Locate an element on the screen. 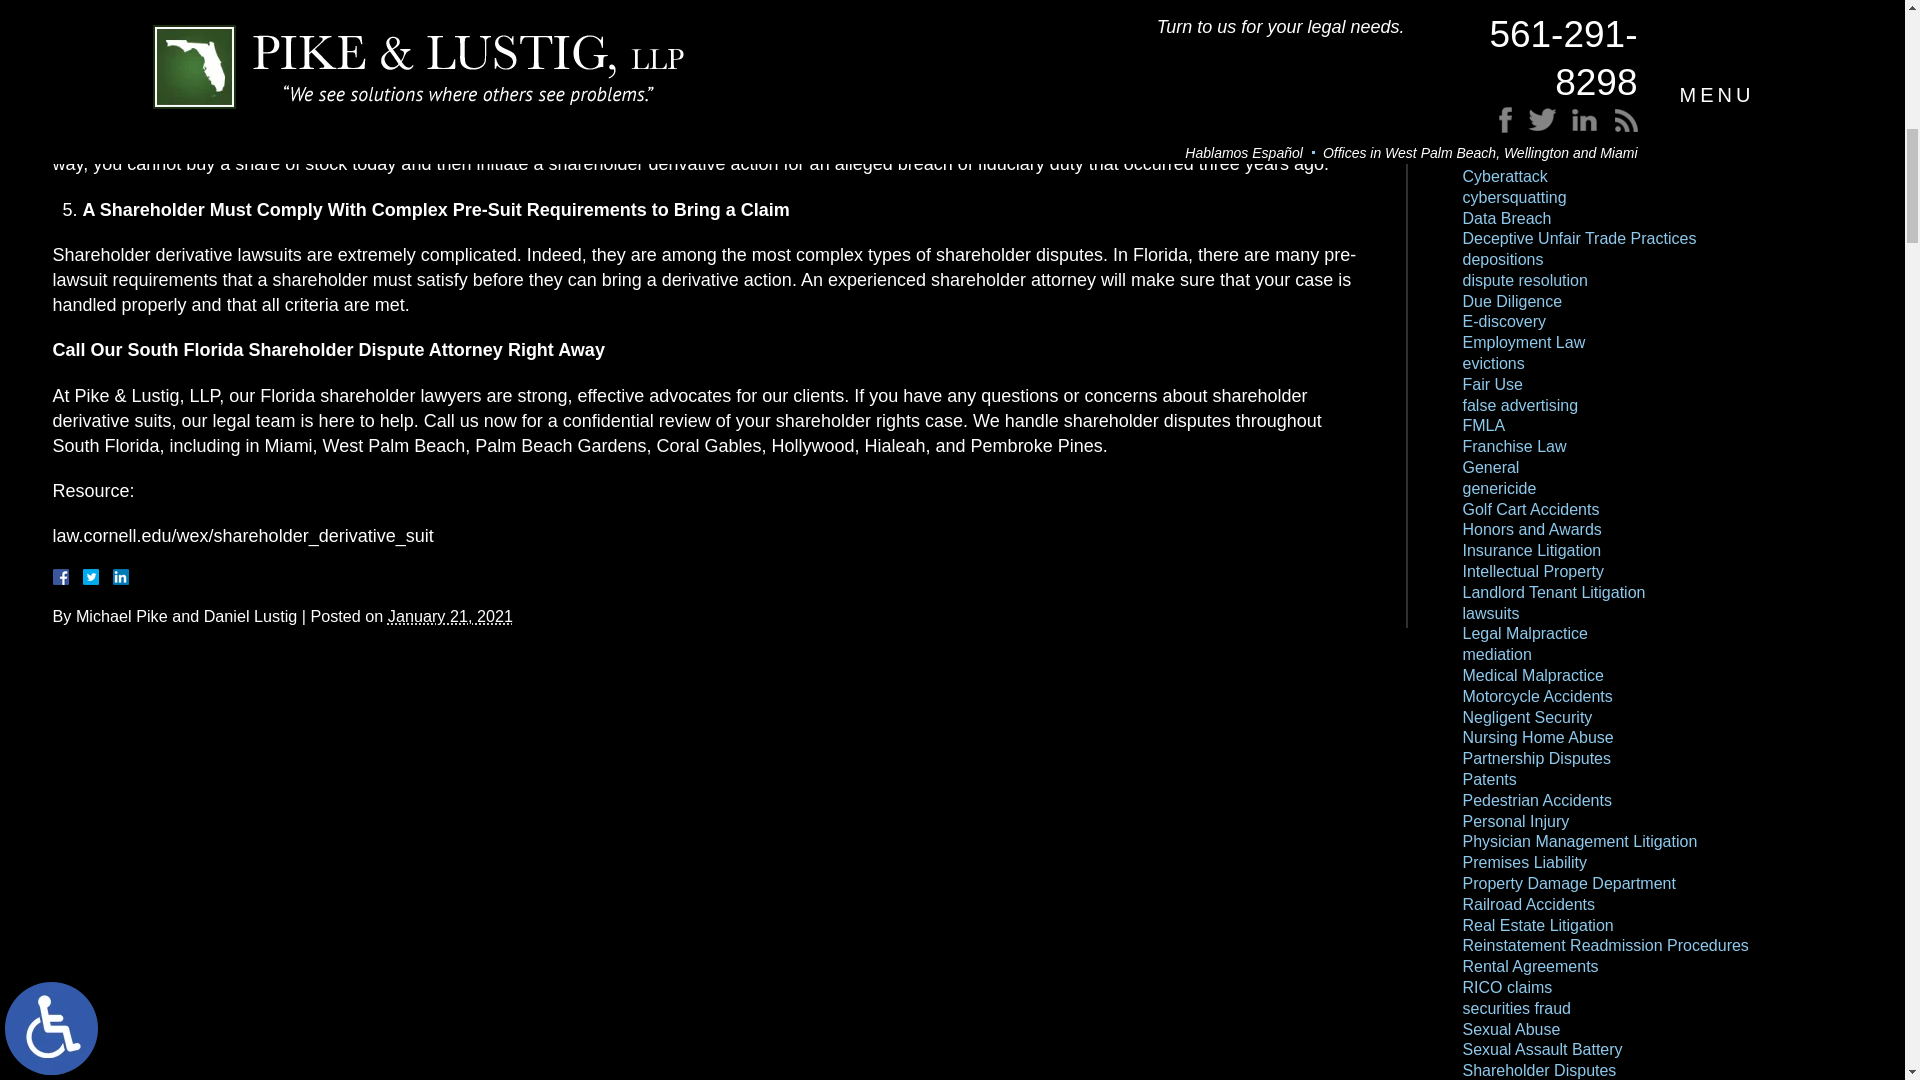 This screenshot has height=1080, width=1920. 2021-01-21T03:00:26-0800 is located at coordinates (450, 616).